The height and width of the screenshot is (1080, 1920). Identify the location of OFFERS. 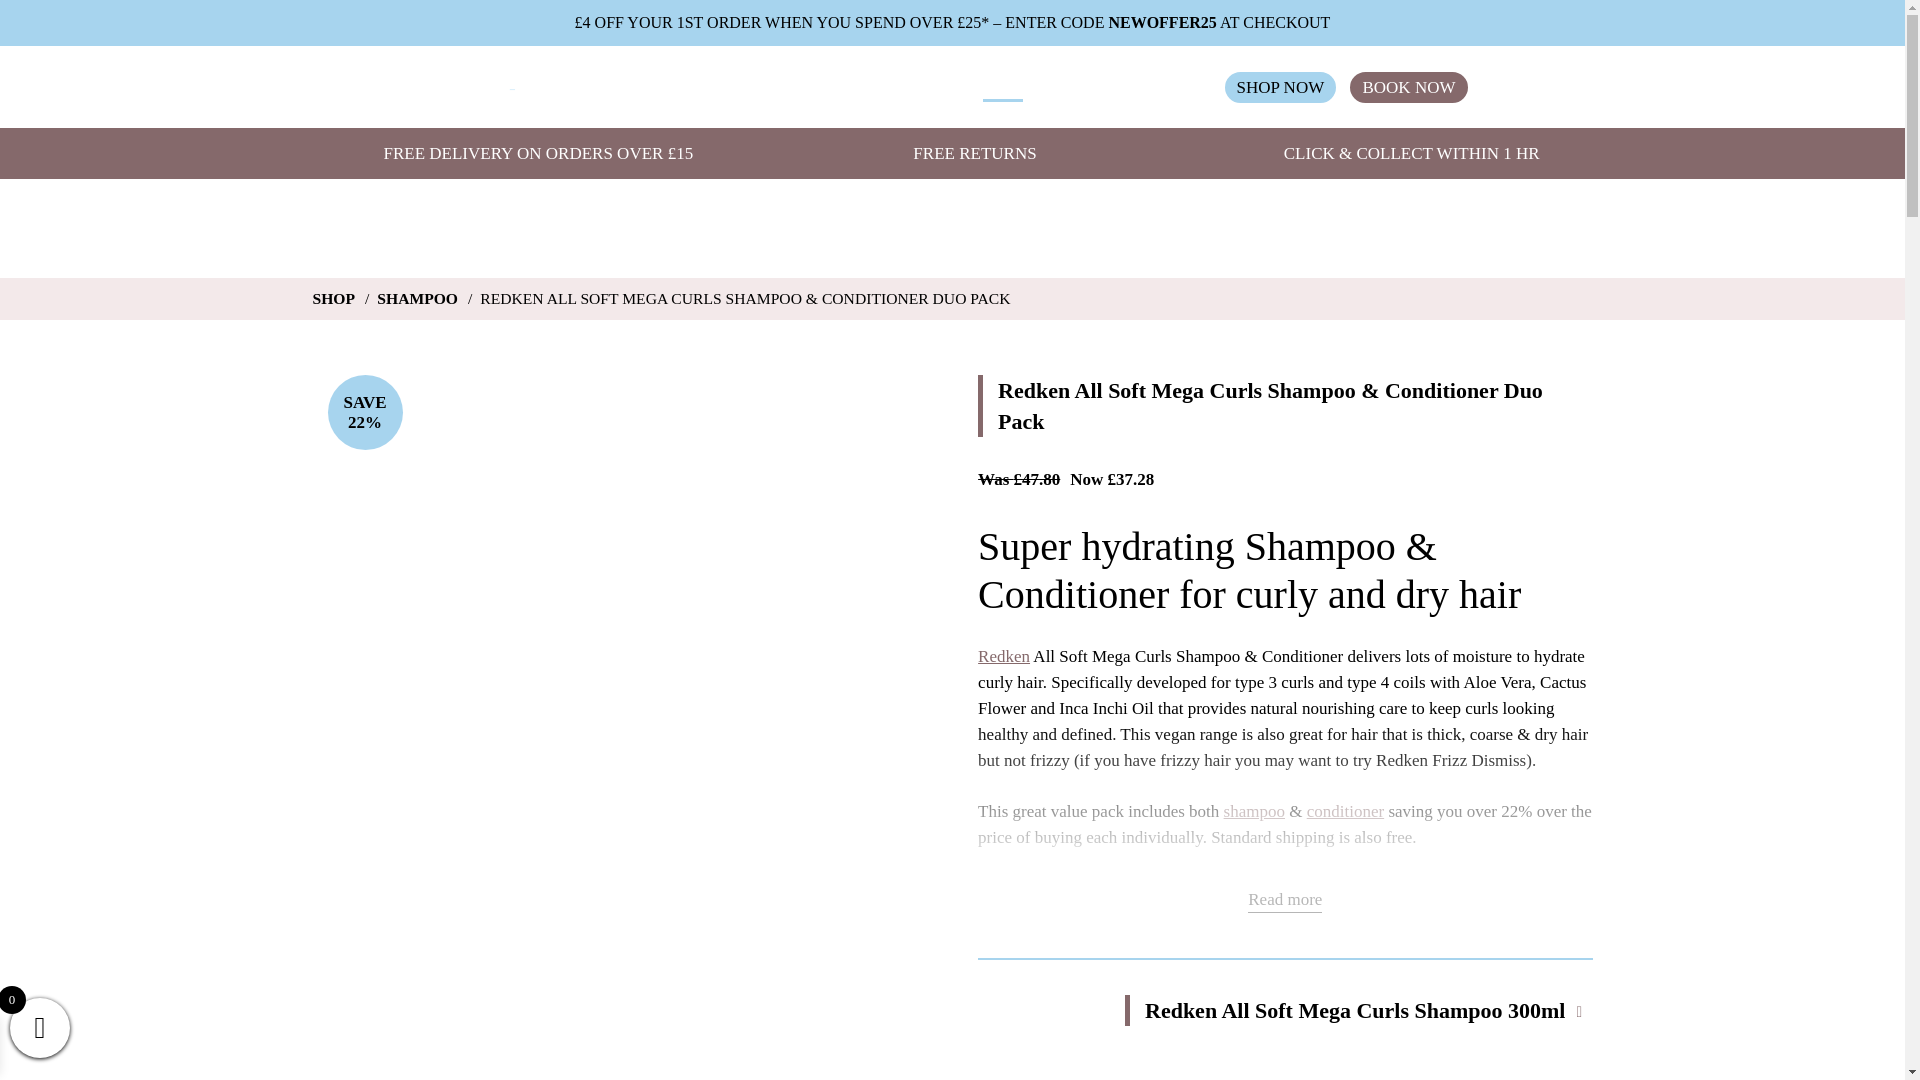
(1072, 88).